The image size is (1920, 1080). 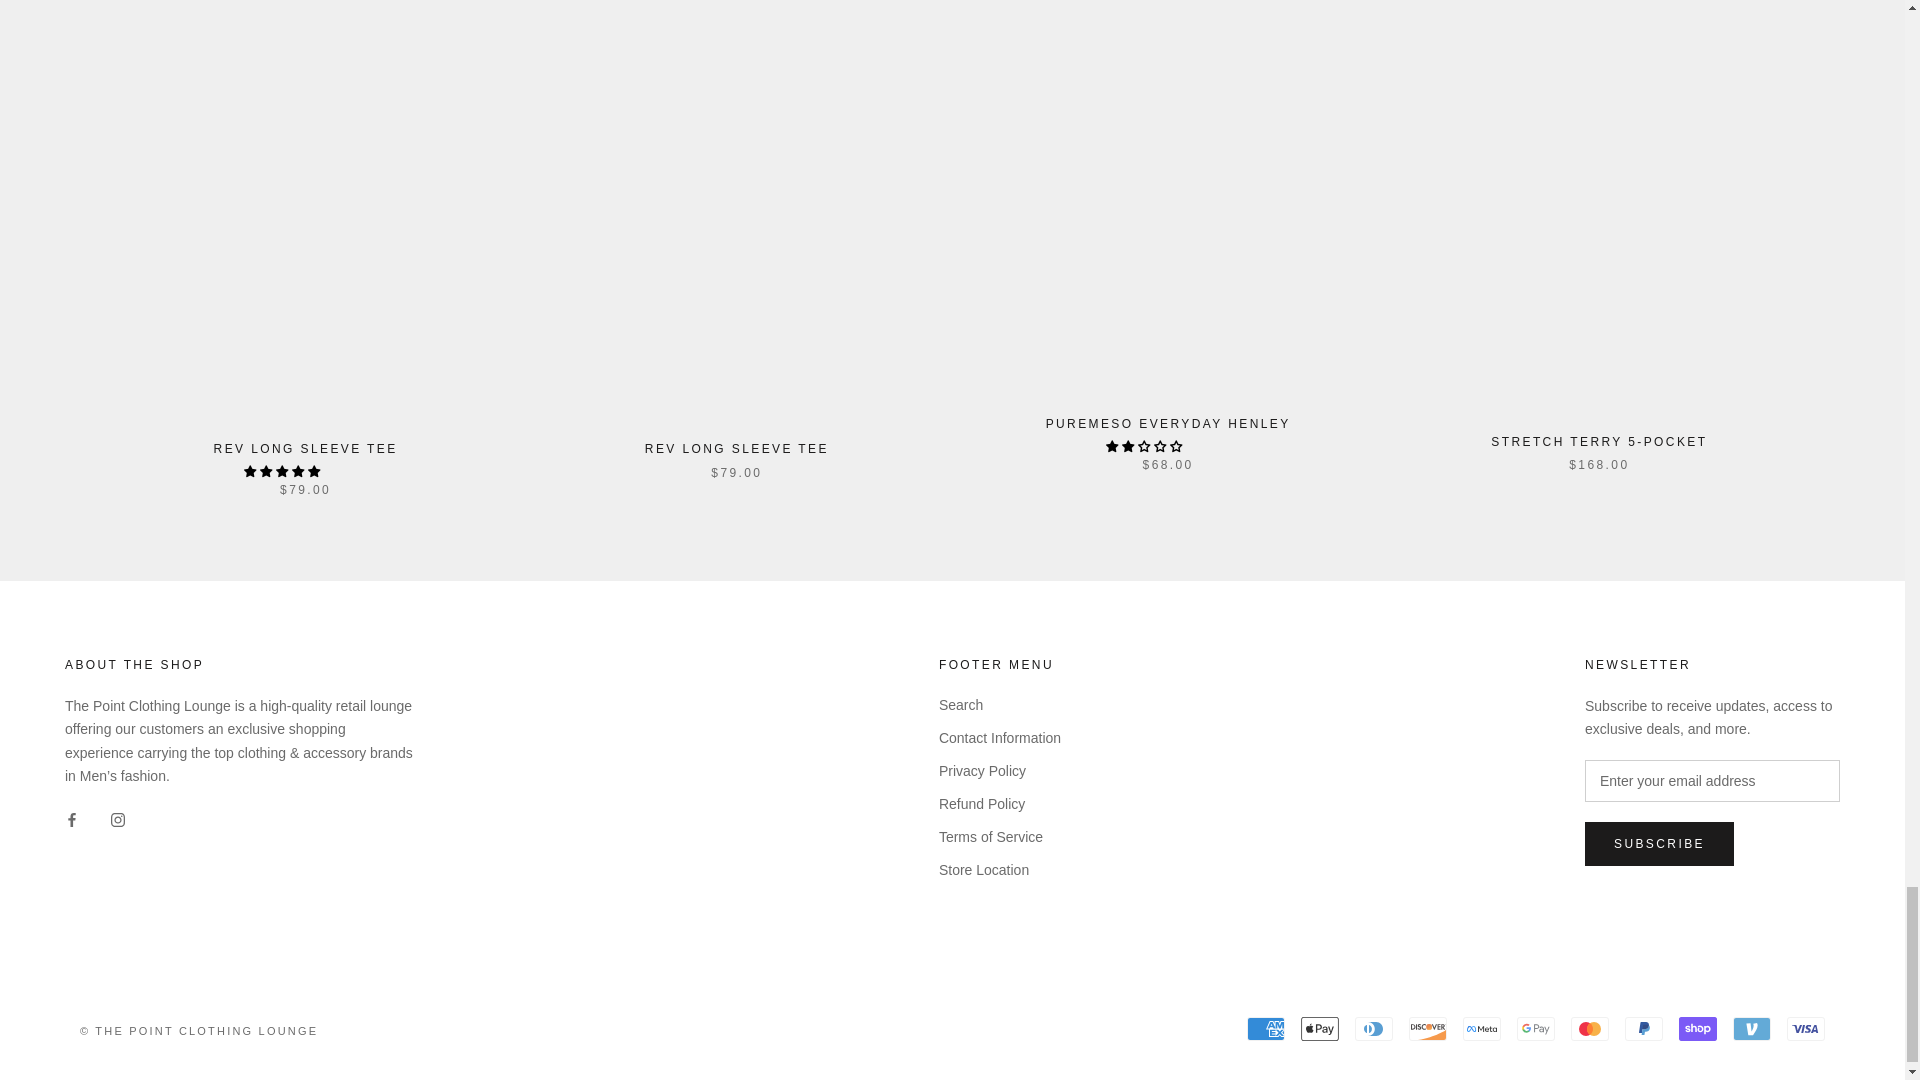 I want to click on Diners Club, so click(x=1374, y=1029).